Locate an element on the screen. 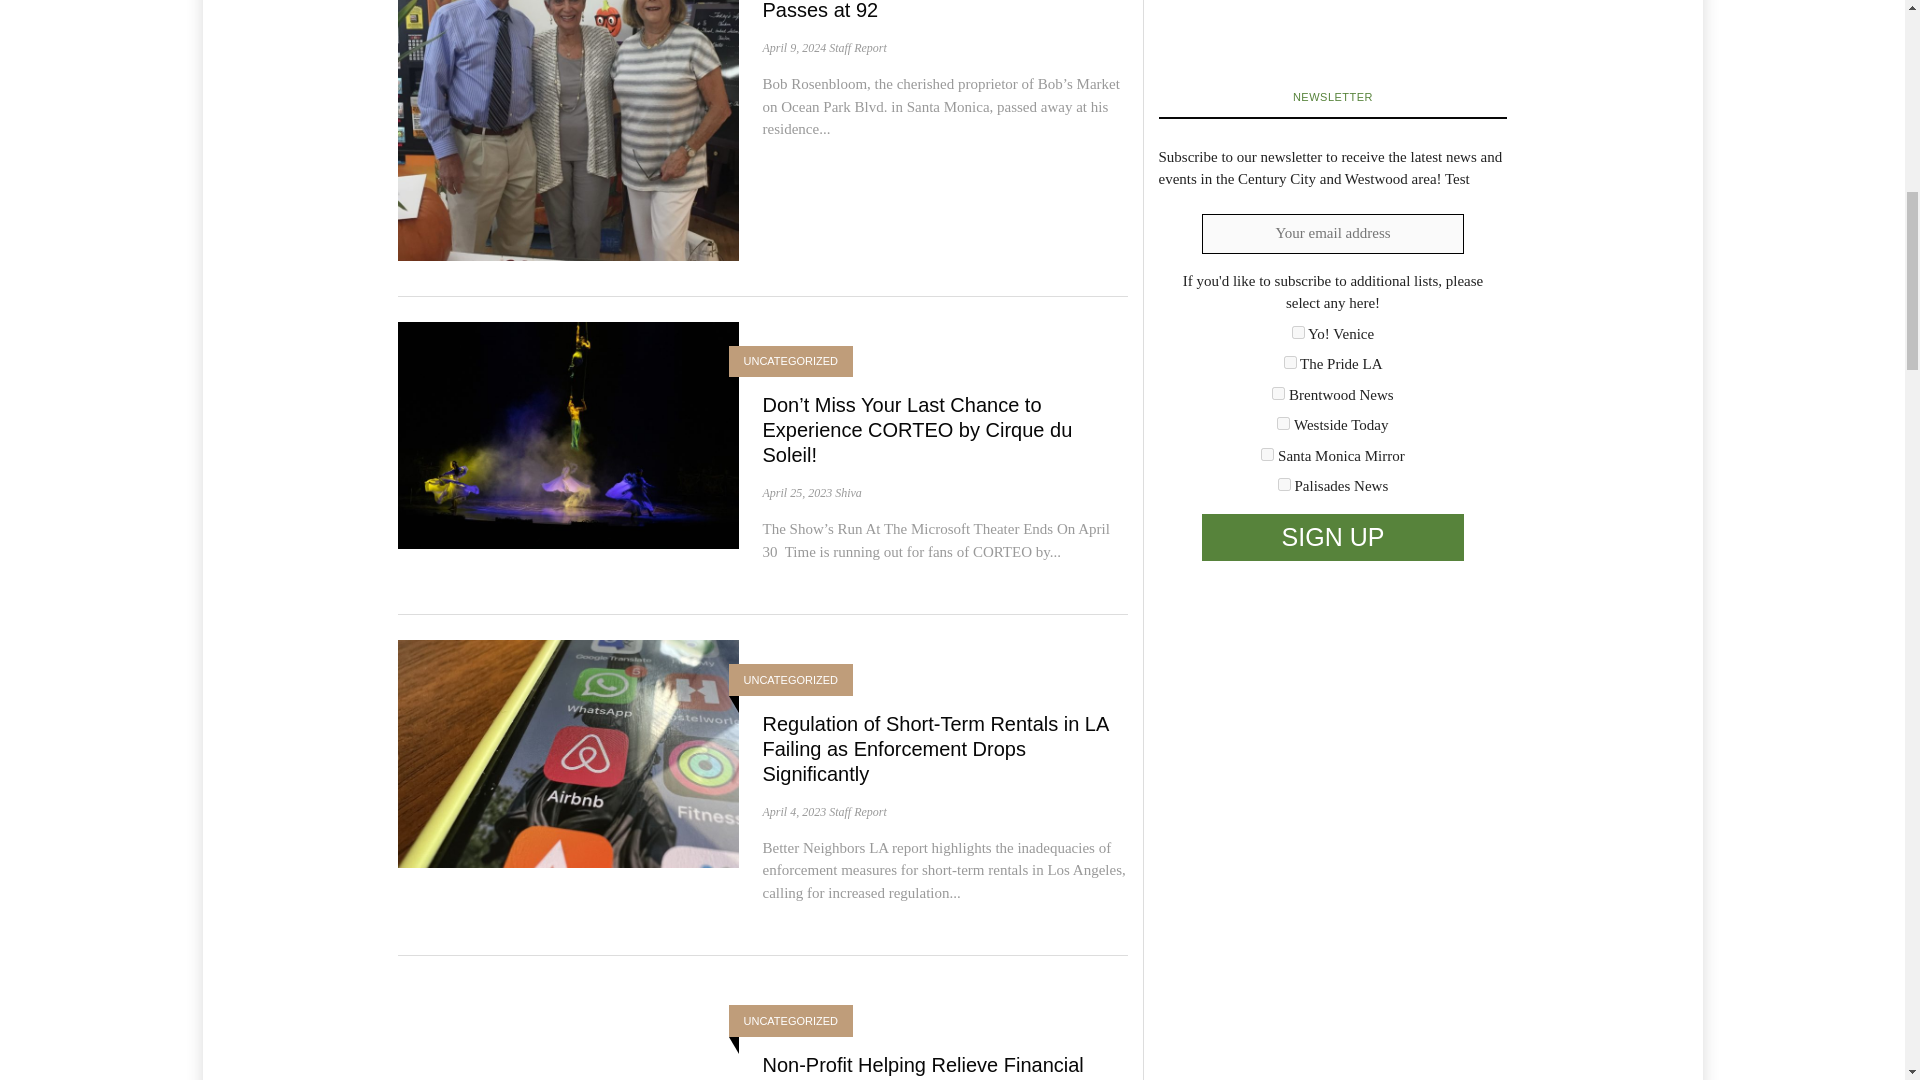  ec7d882848 is located at coordinates (1284, 484).